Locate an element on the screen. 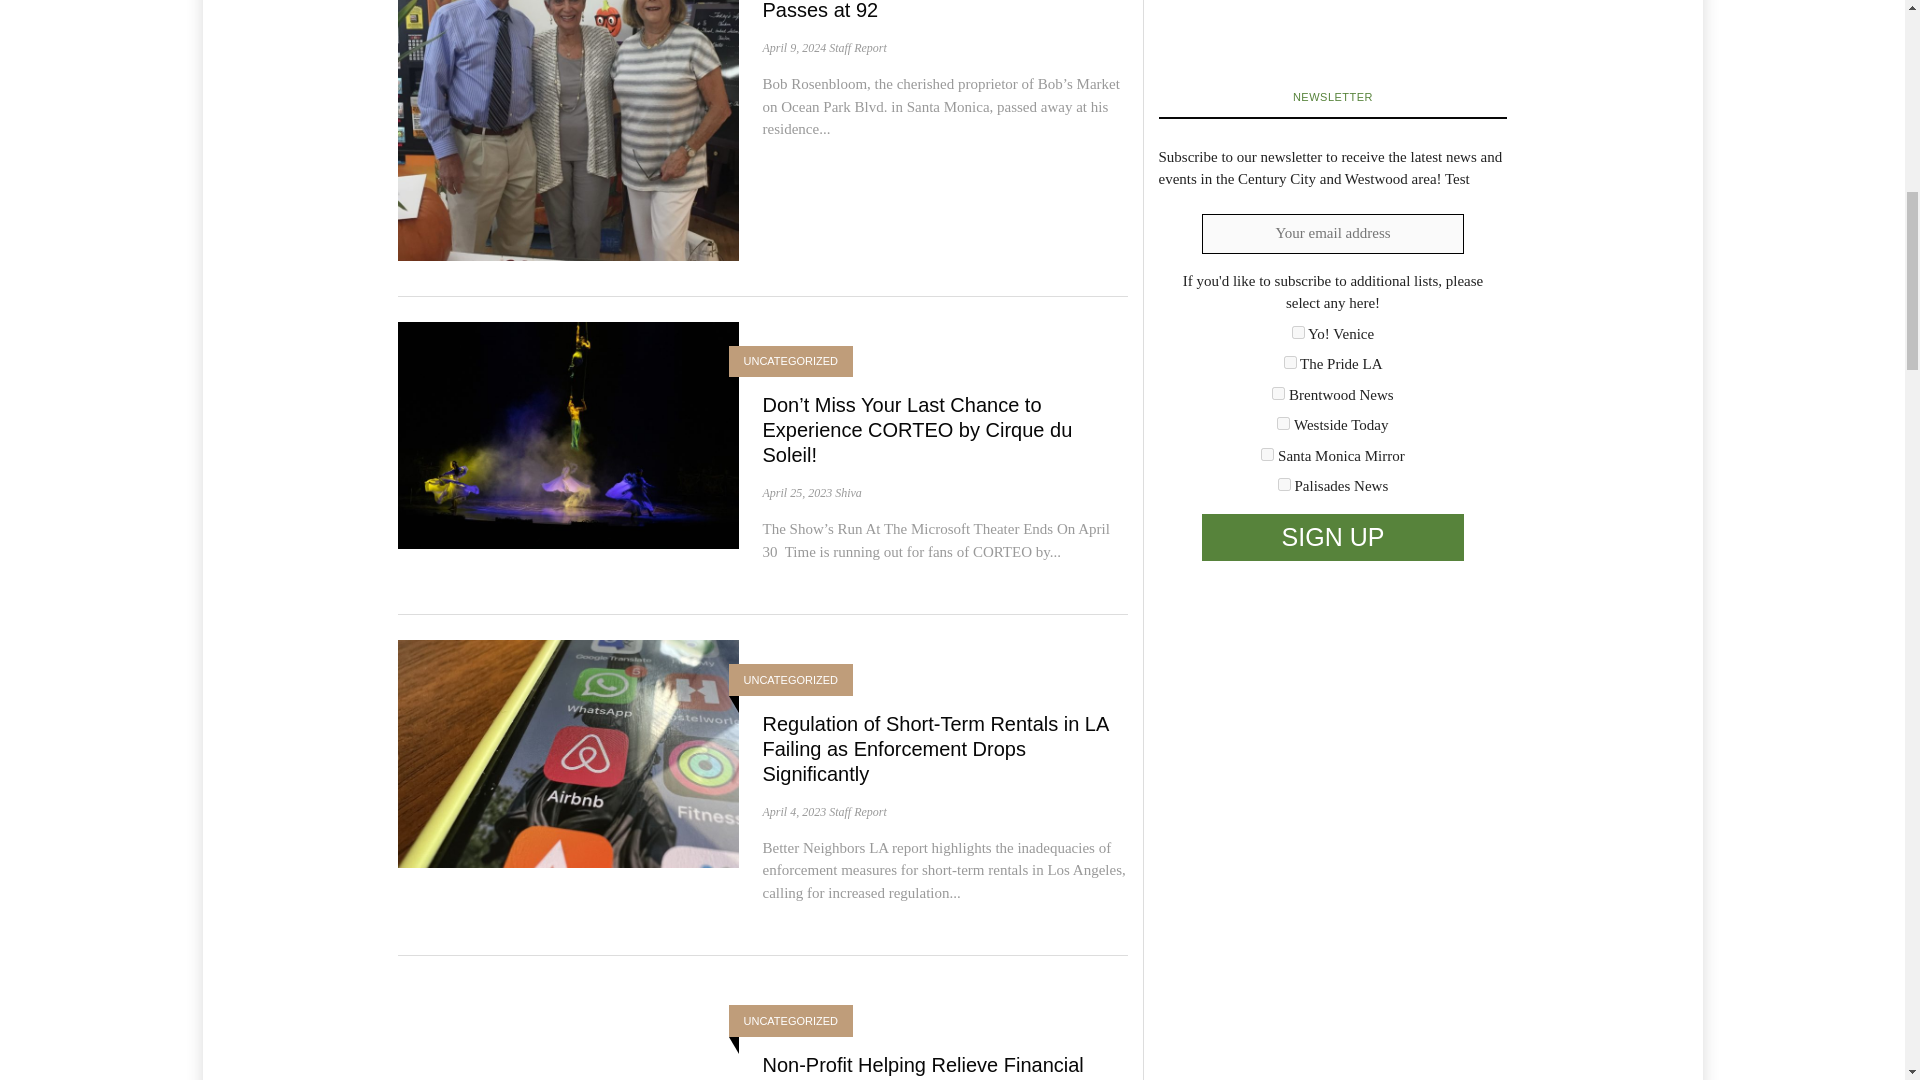  ec7d882848 is located at coordinates (1284, 484).